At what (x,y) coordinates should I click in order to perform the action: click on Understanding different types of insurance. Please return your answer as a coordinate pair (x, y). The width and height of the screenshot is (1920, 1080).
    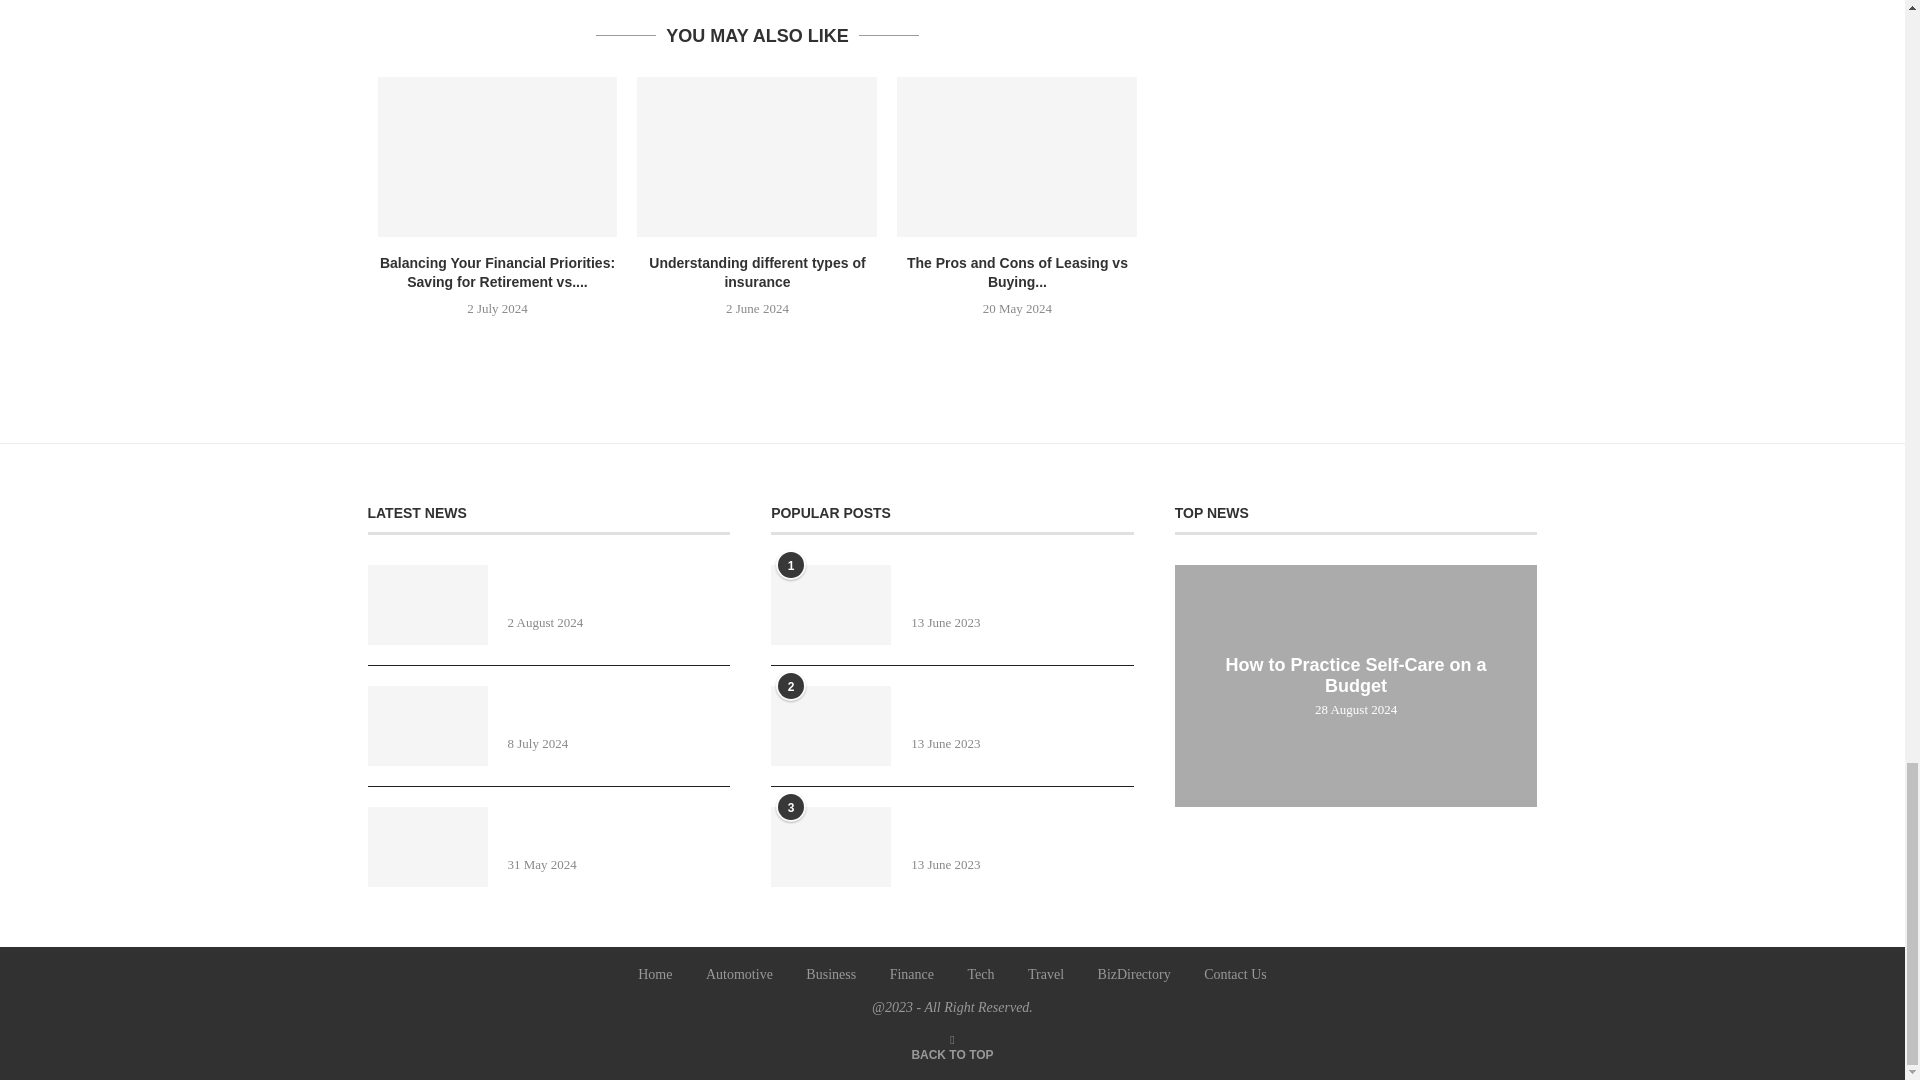
    Looking at the image, I should click on (757, 156).